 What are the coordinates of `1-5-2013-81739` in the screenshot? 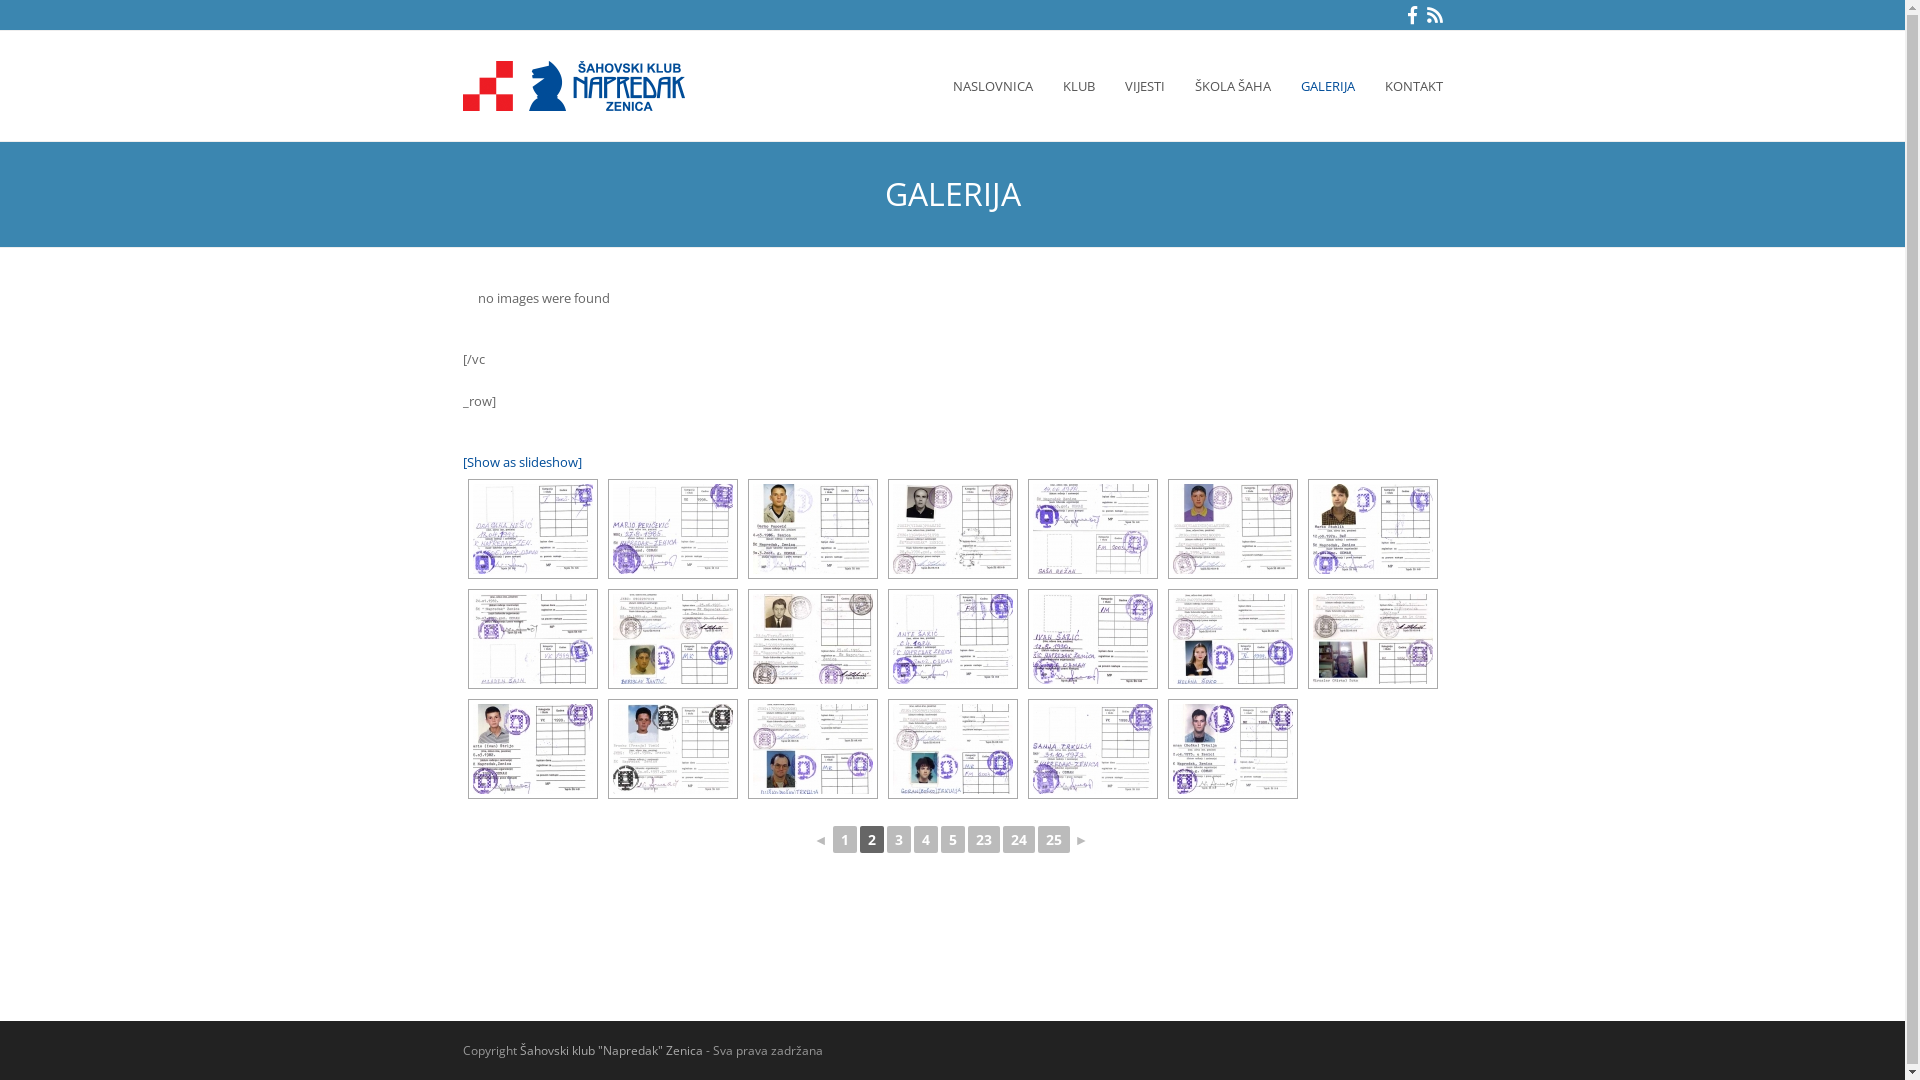 It's located at (1092, 529).